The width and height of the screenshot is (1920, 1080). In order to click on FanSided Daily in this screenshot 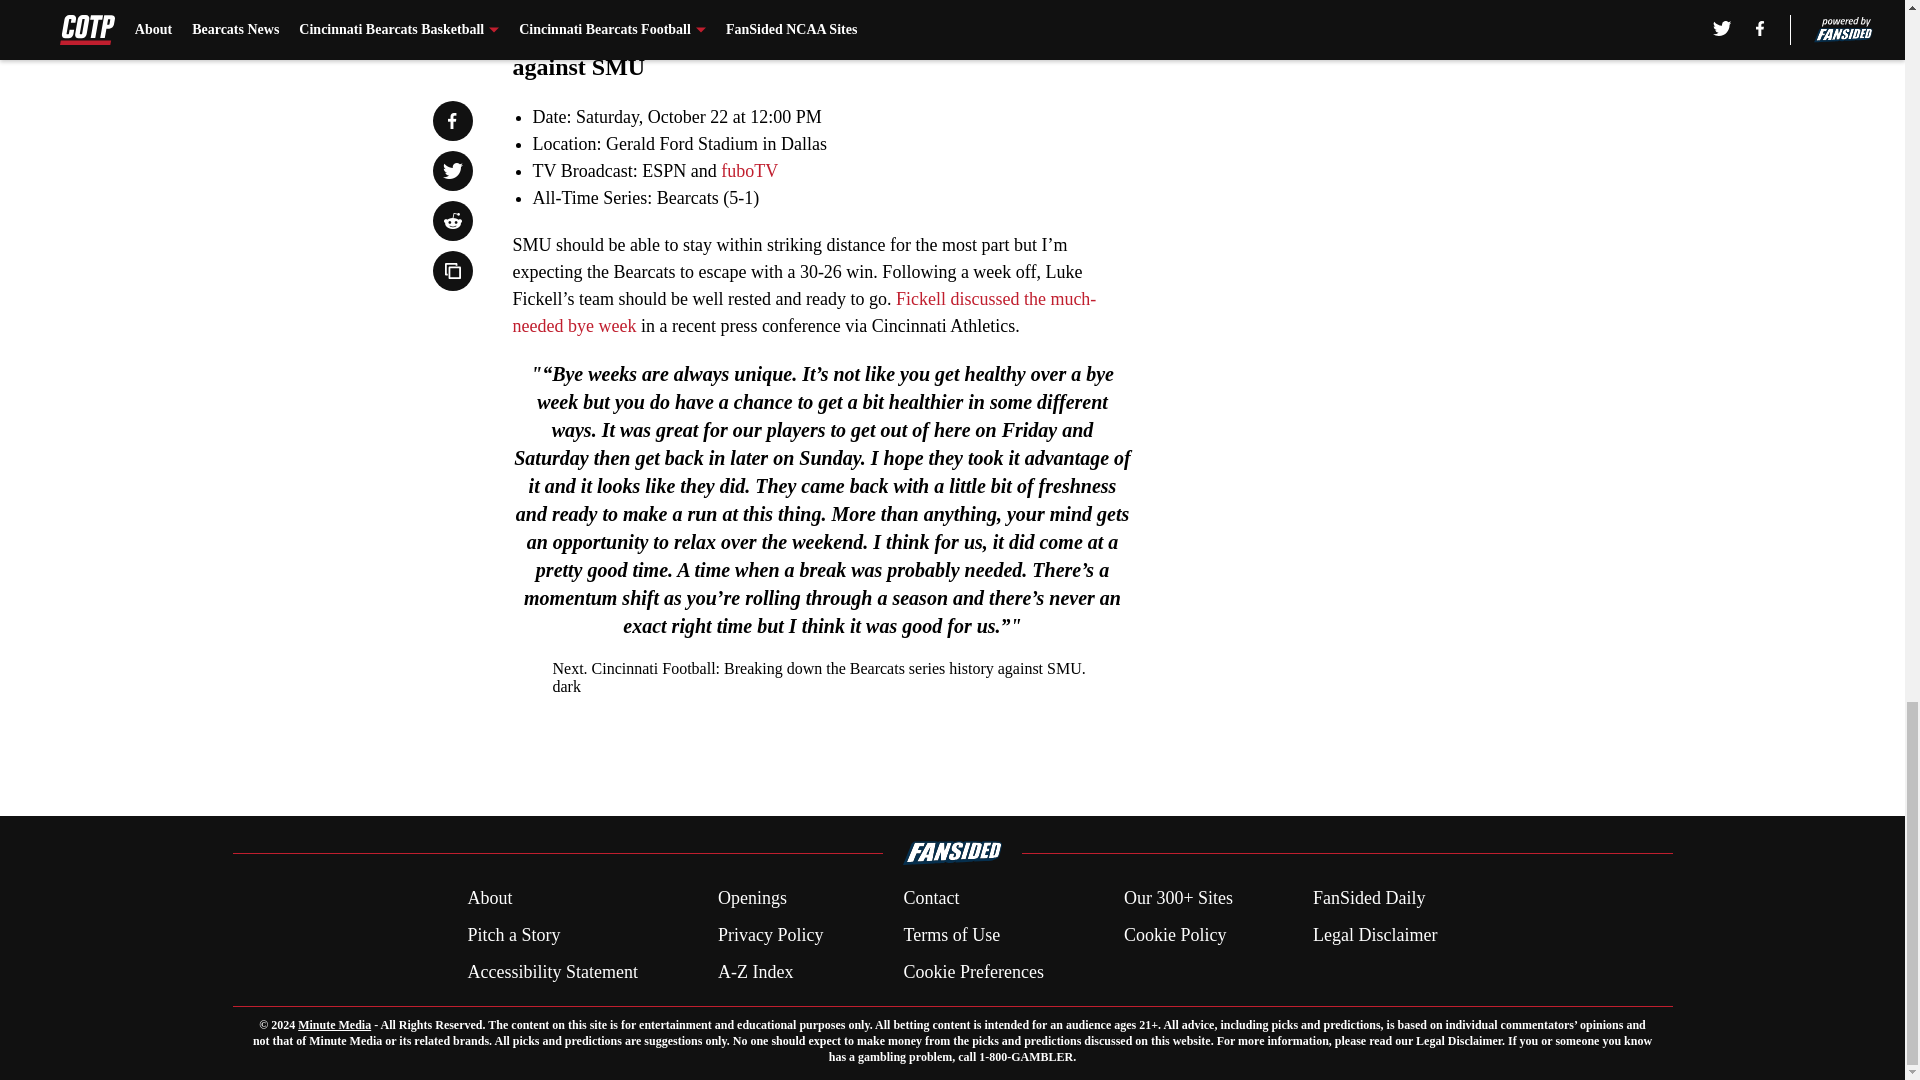, I will do `click(1370, 898)`.